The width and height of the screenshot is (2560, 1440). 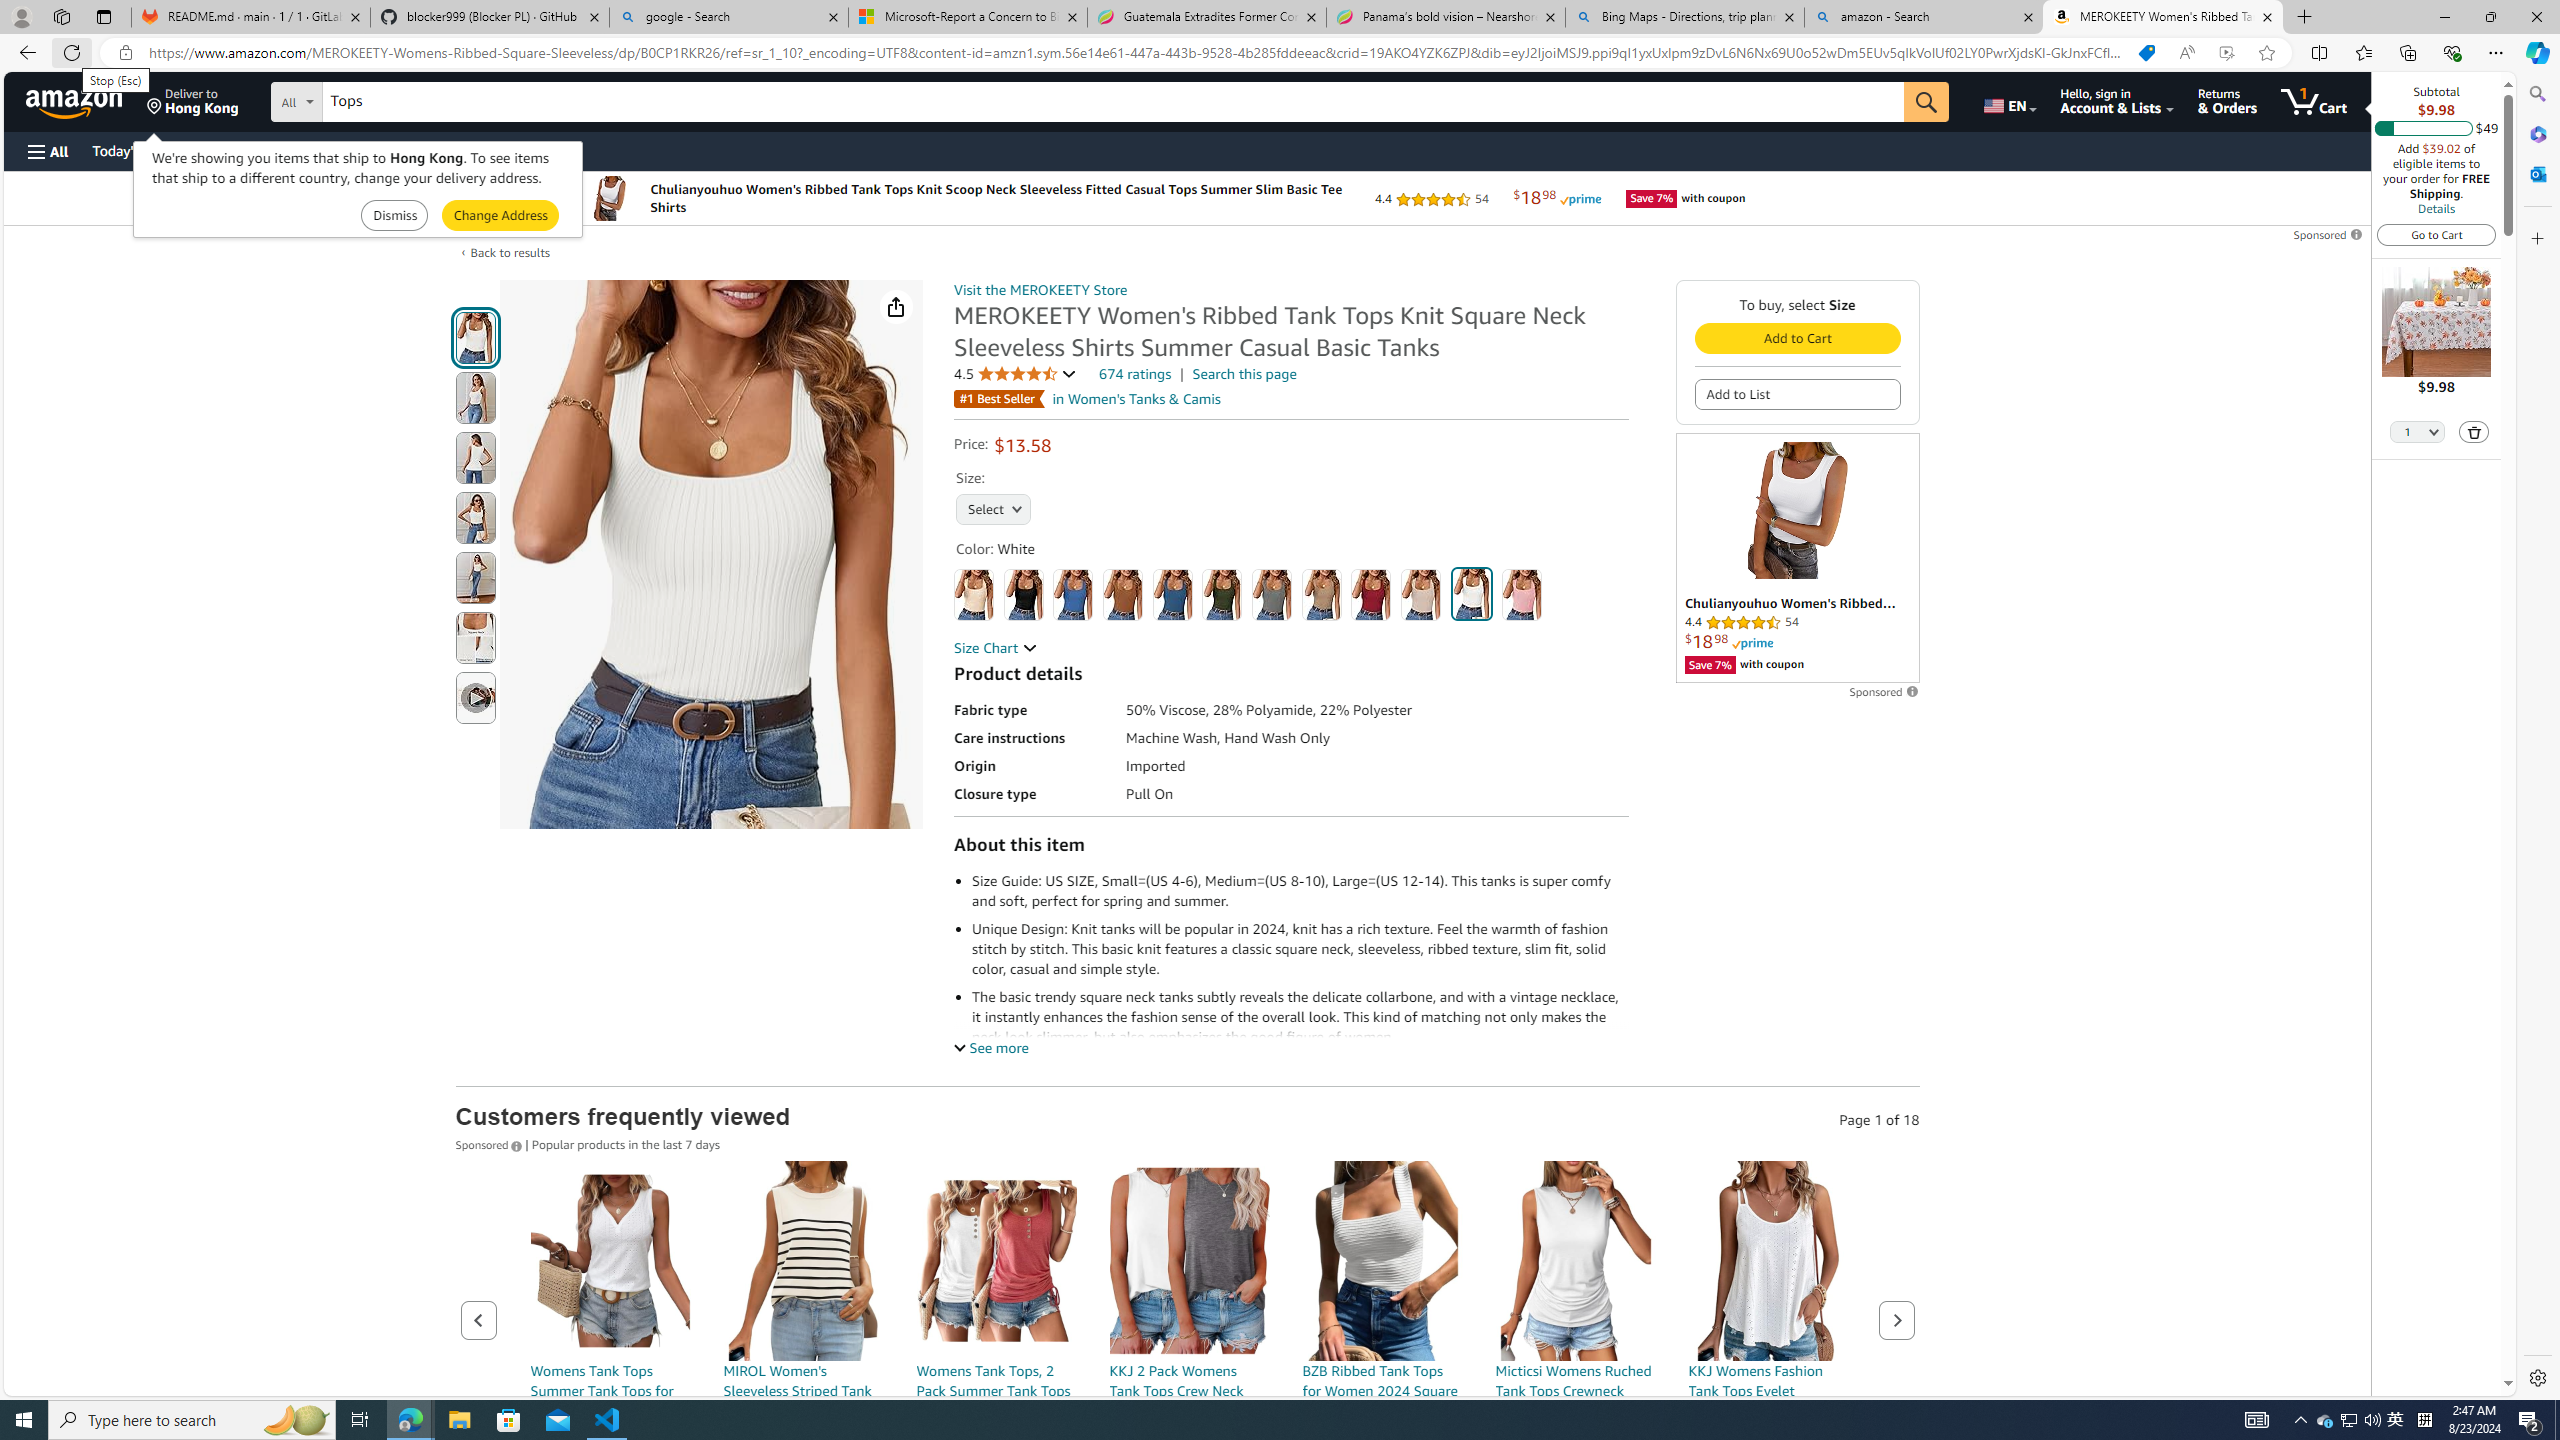 What do you see at coordinates (1322, 595) in the screenshot?
I see `Khaki` at bounding box center [1322, 595].